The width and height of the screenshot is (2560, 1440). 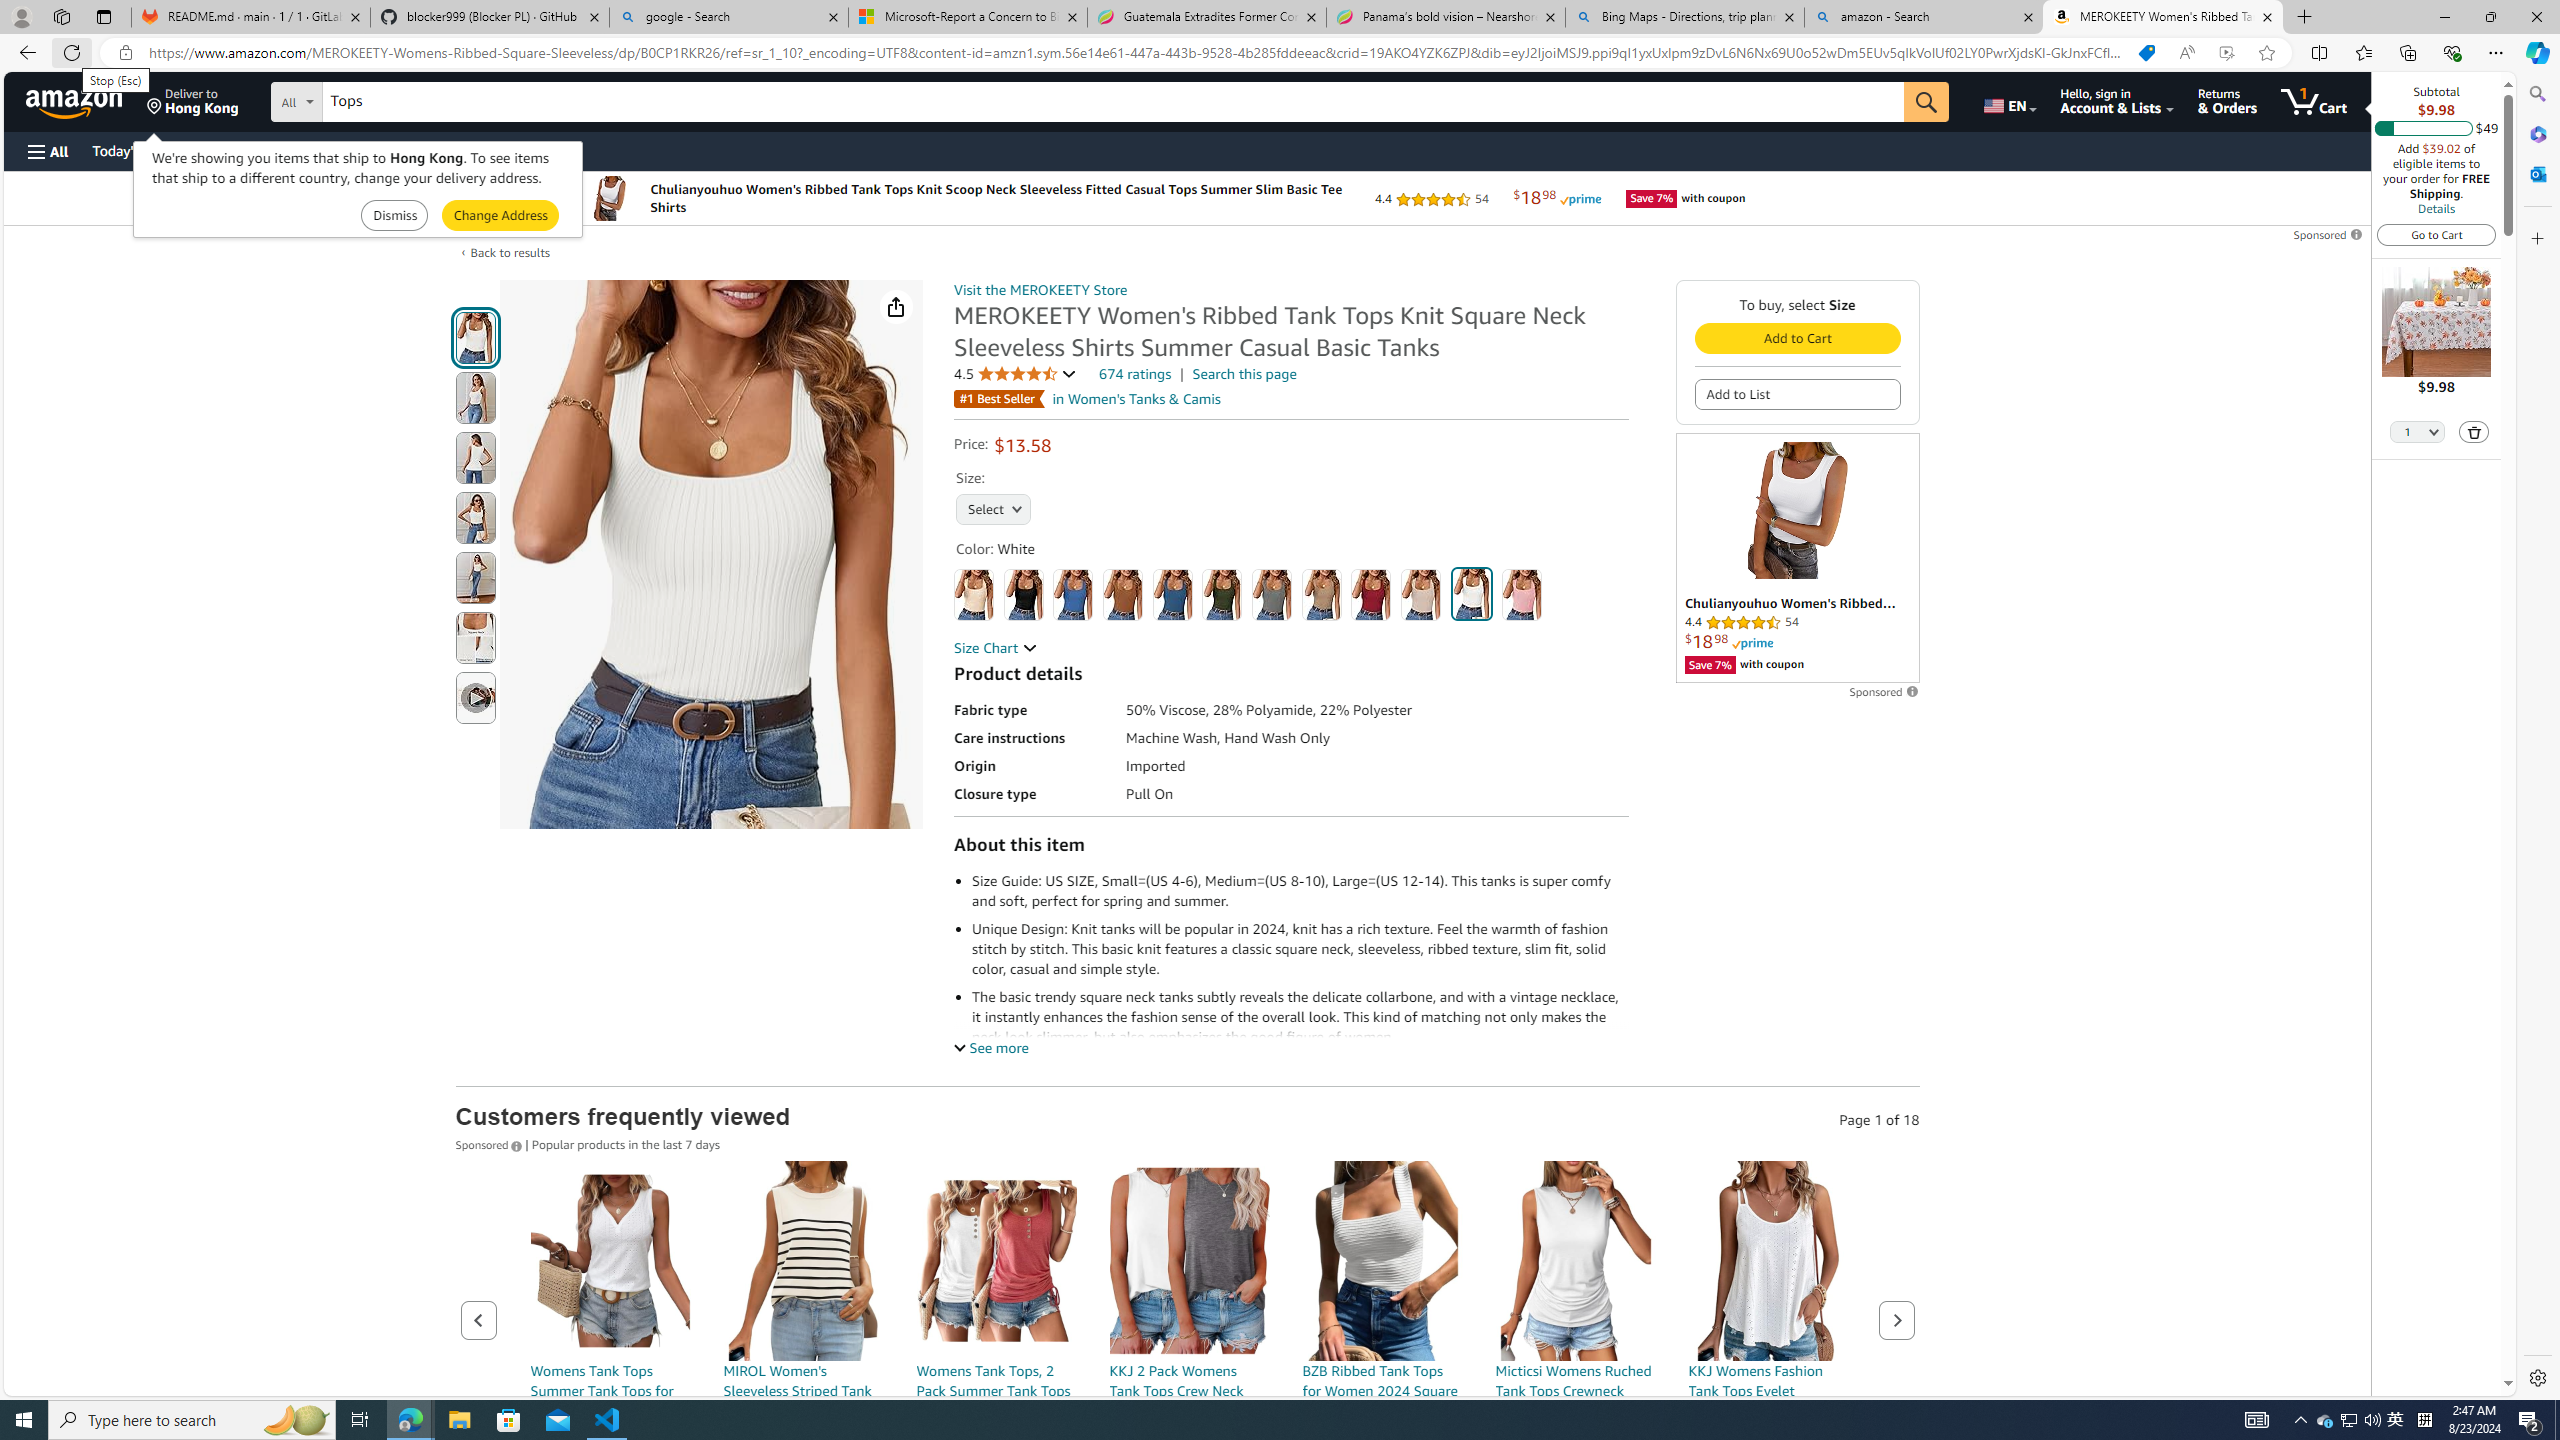 What do you see at coordinates (1322, 595) in the screenshot?
I see `Khaki` at bounding box center [1322, 595].